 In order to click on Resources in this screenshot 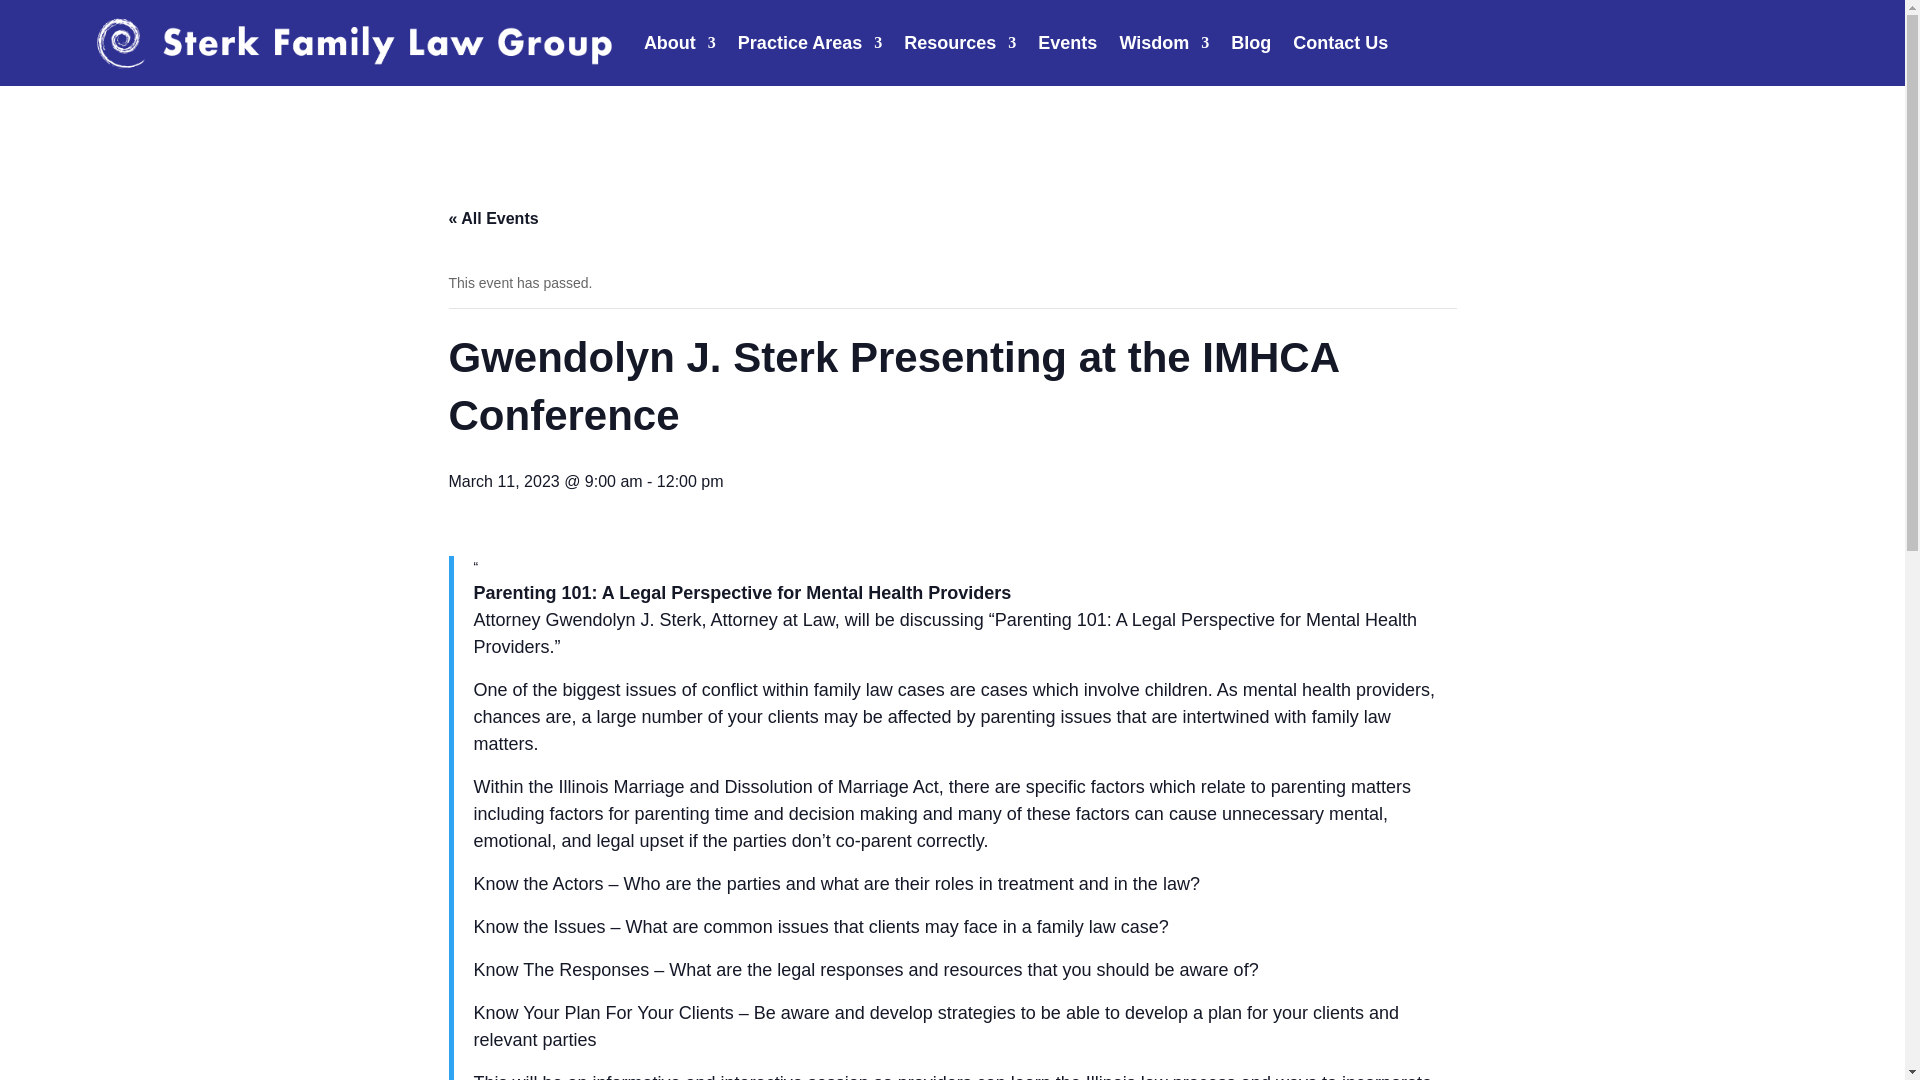, I will do `click(960, 43)`.